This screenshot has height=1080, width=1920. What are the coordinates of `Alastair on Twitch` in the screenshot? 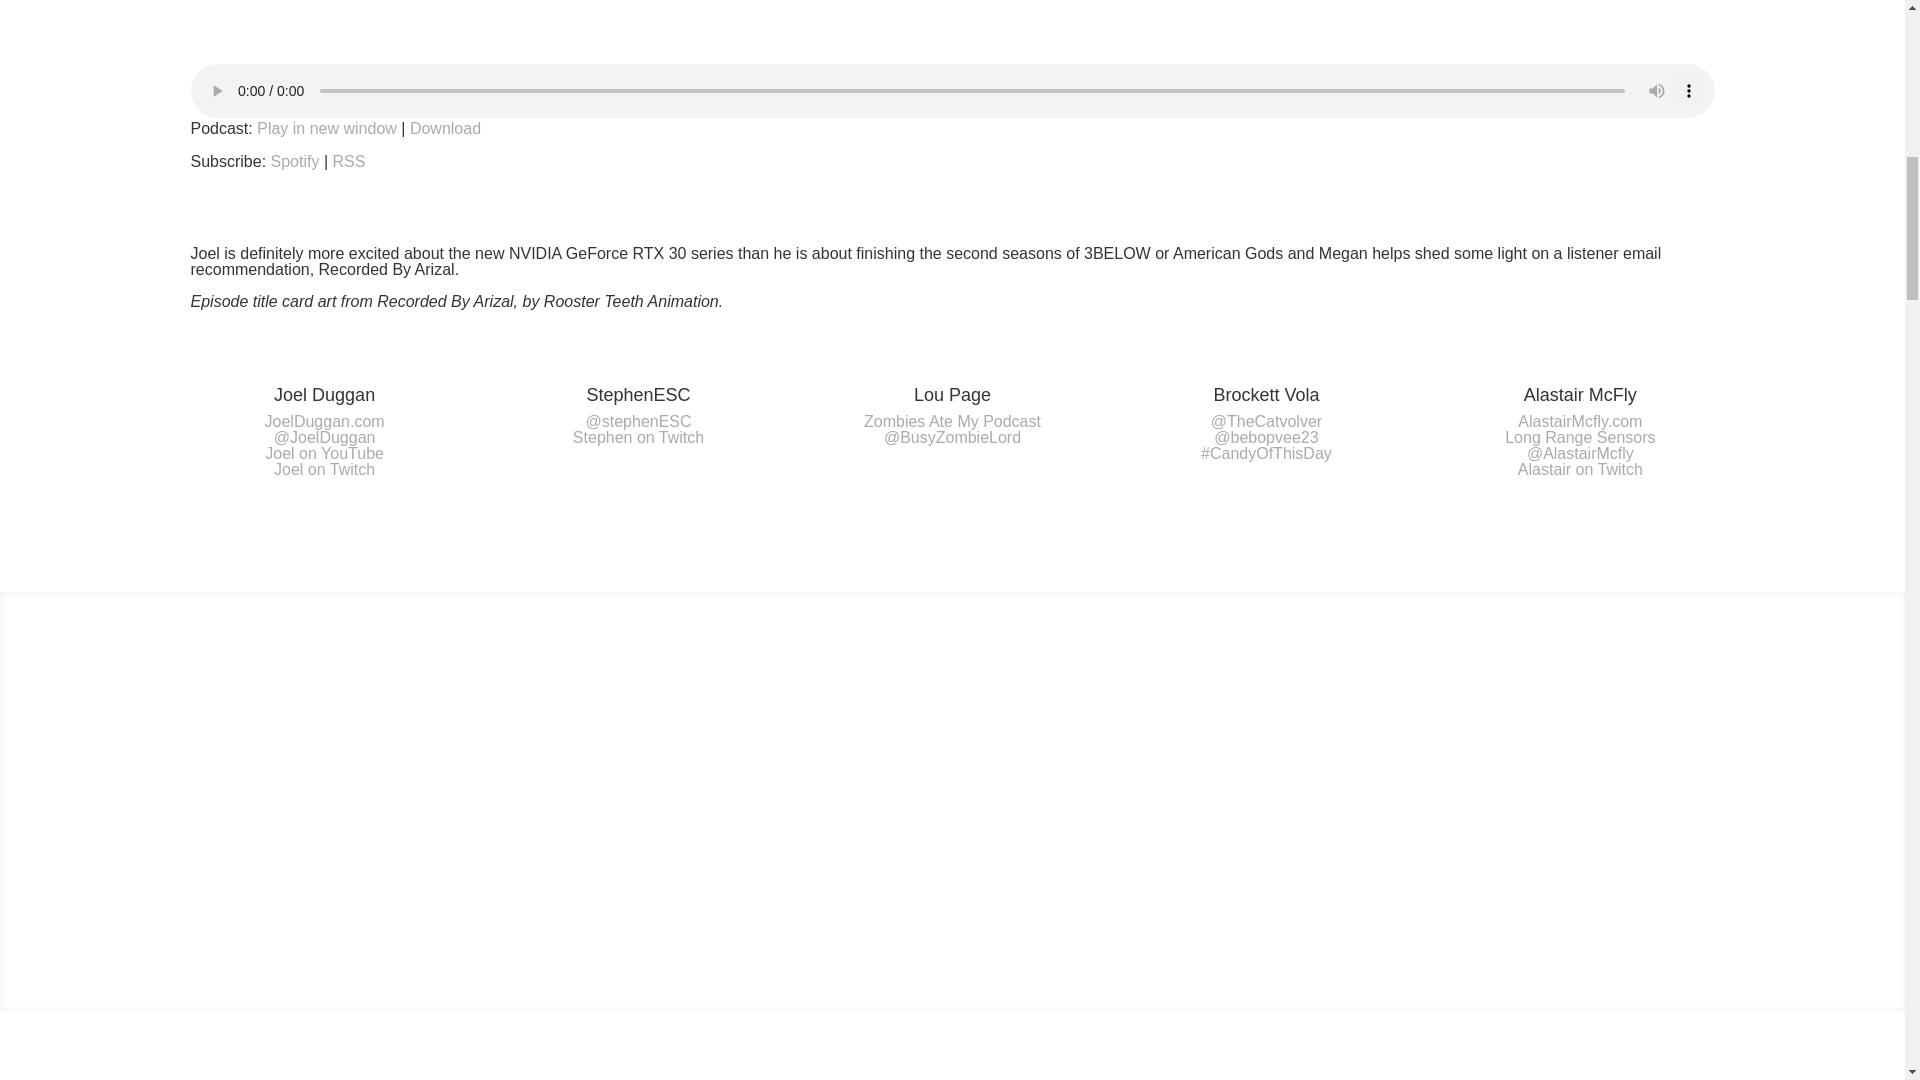 It's located at (1580, 470).